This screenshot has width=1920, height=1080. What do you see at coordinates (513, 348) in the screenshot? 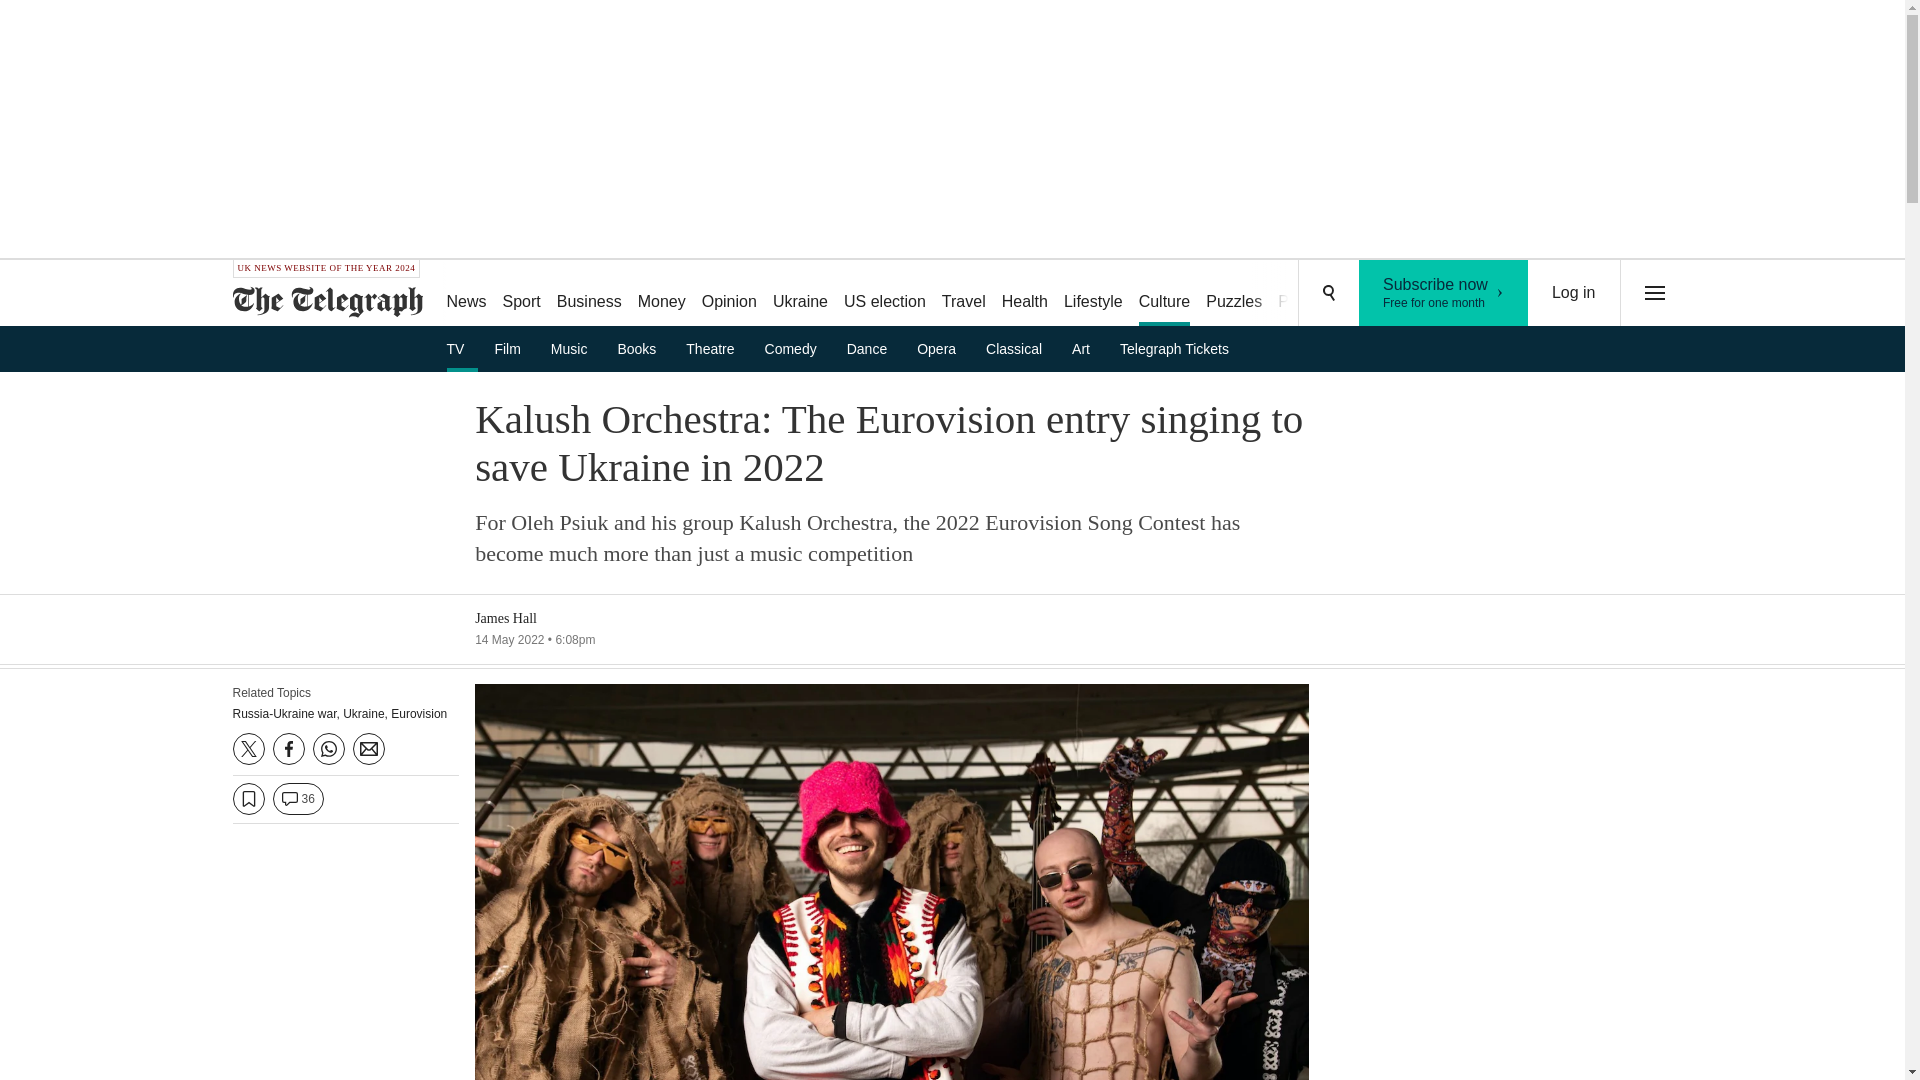
I see `Puzzles` at bounding box center [513, 348].